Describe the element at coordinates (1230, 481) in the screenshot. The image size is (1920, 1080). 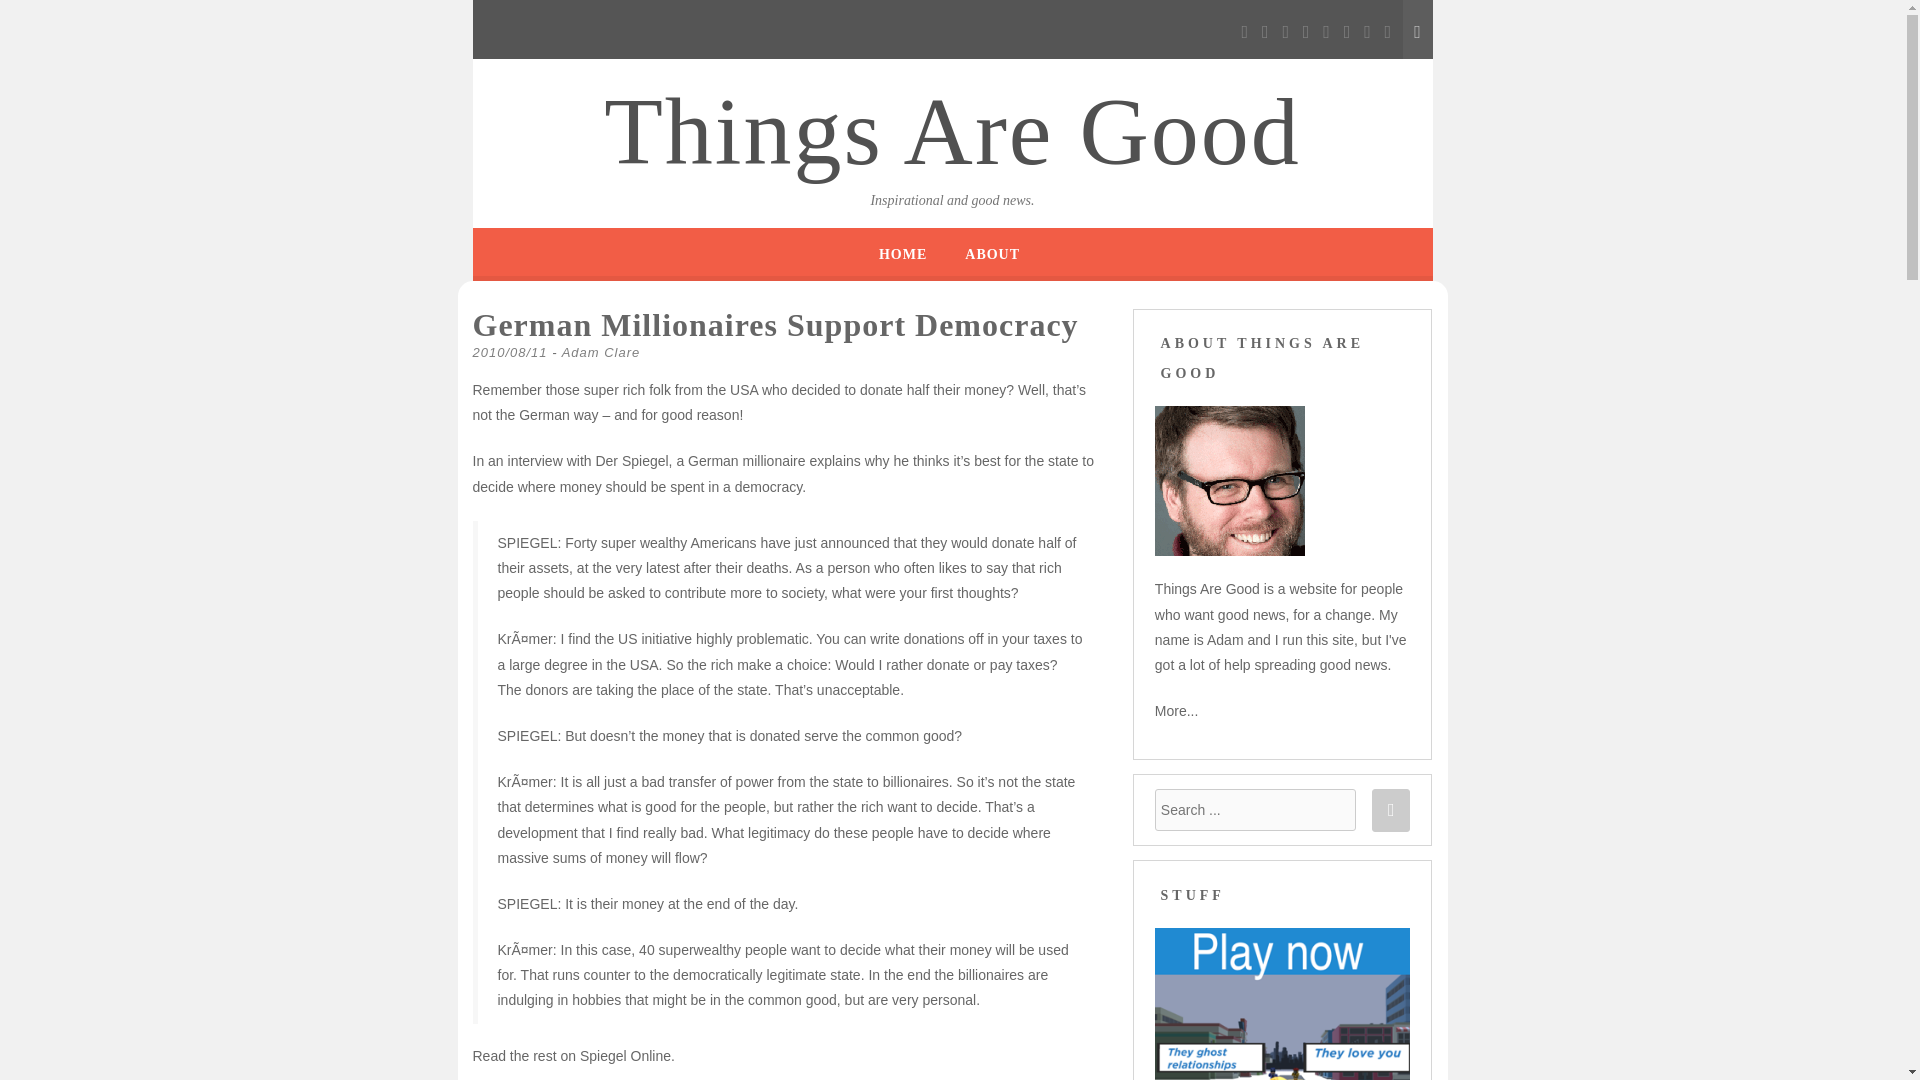
I see `Adam` at that location.